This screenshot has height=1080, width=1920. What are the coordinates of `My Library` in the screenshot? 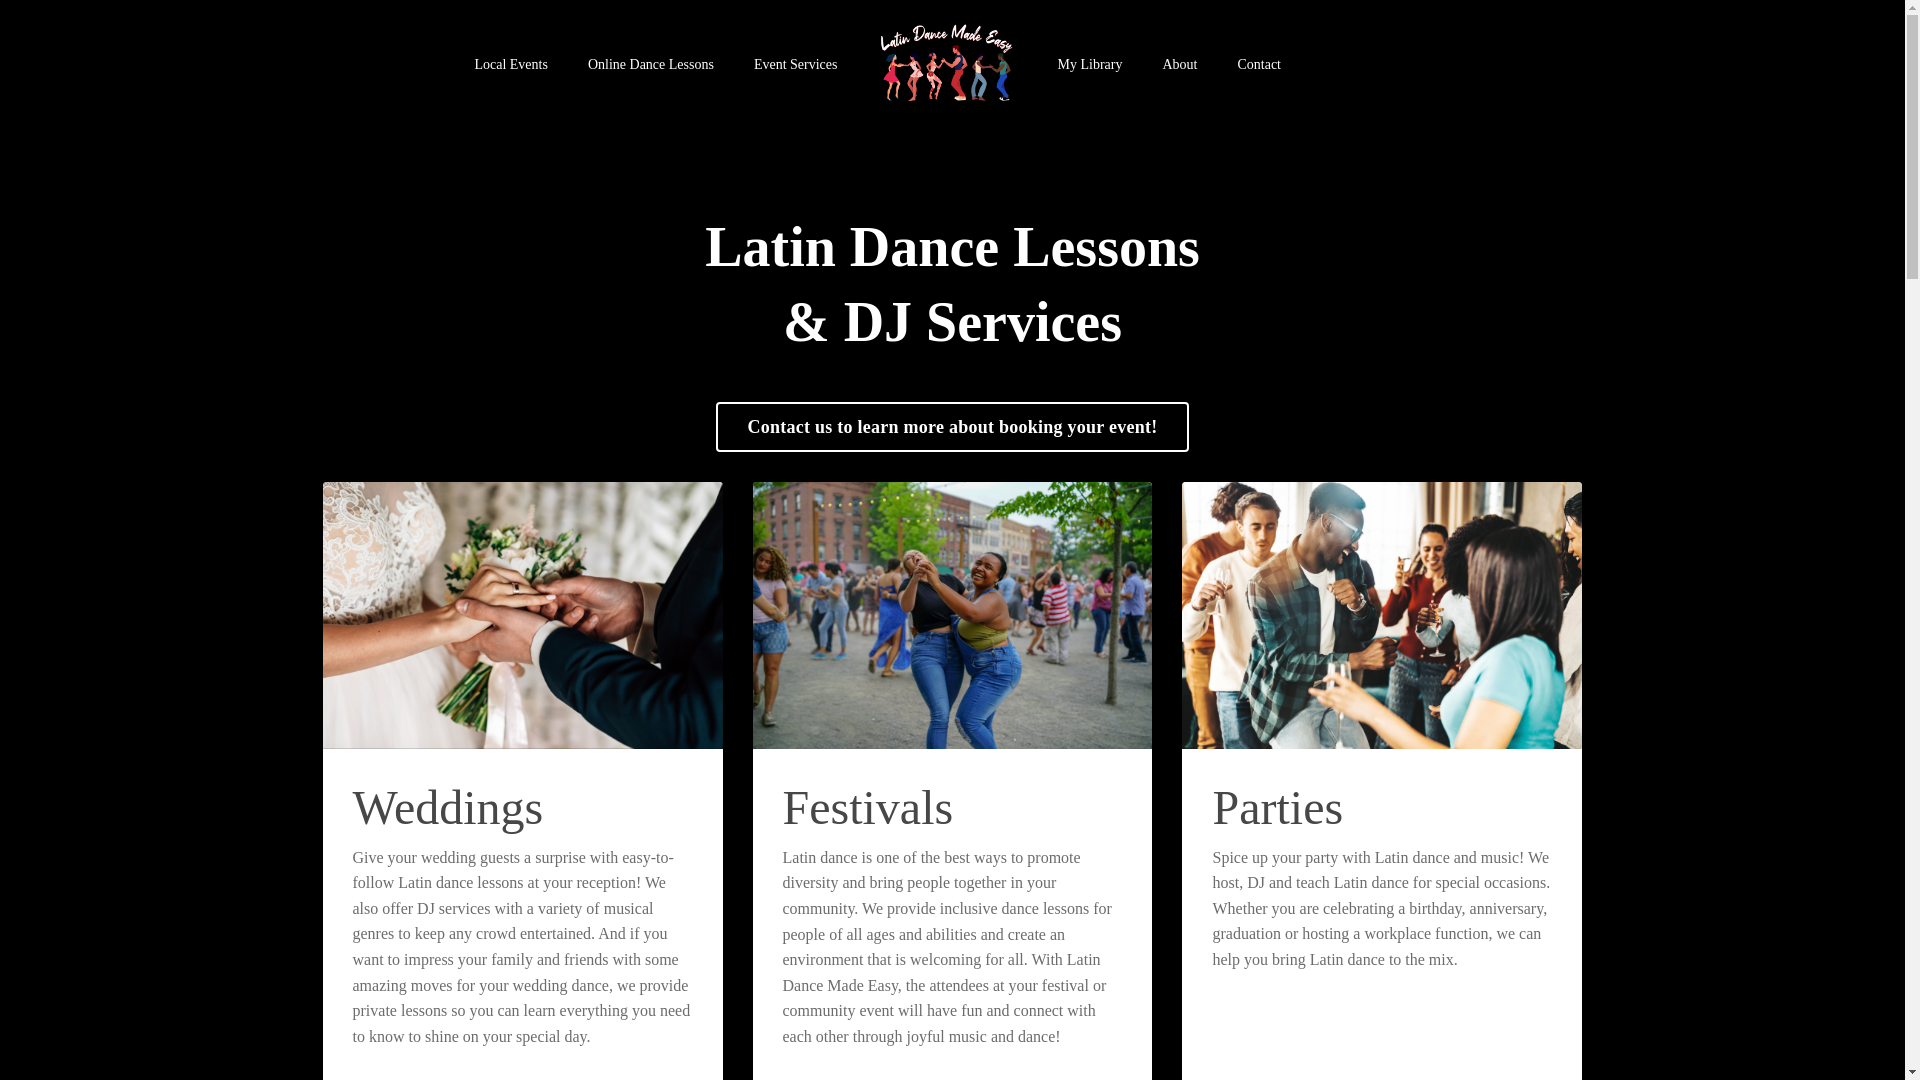 It's located at (1090, 64).